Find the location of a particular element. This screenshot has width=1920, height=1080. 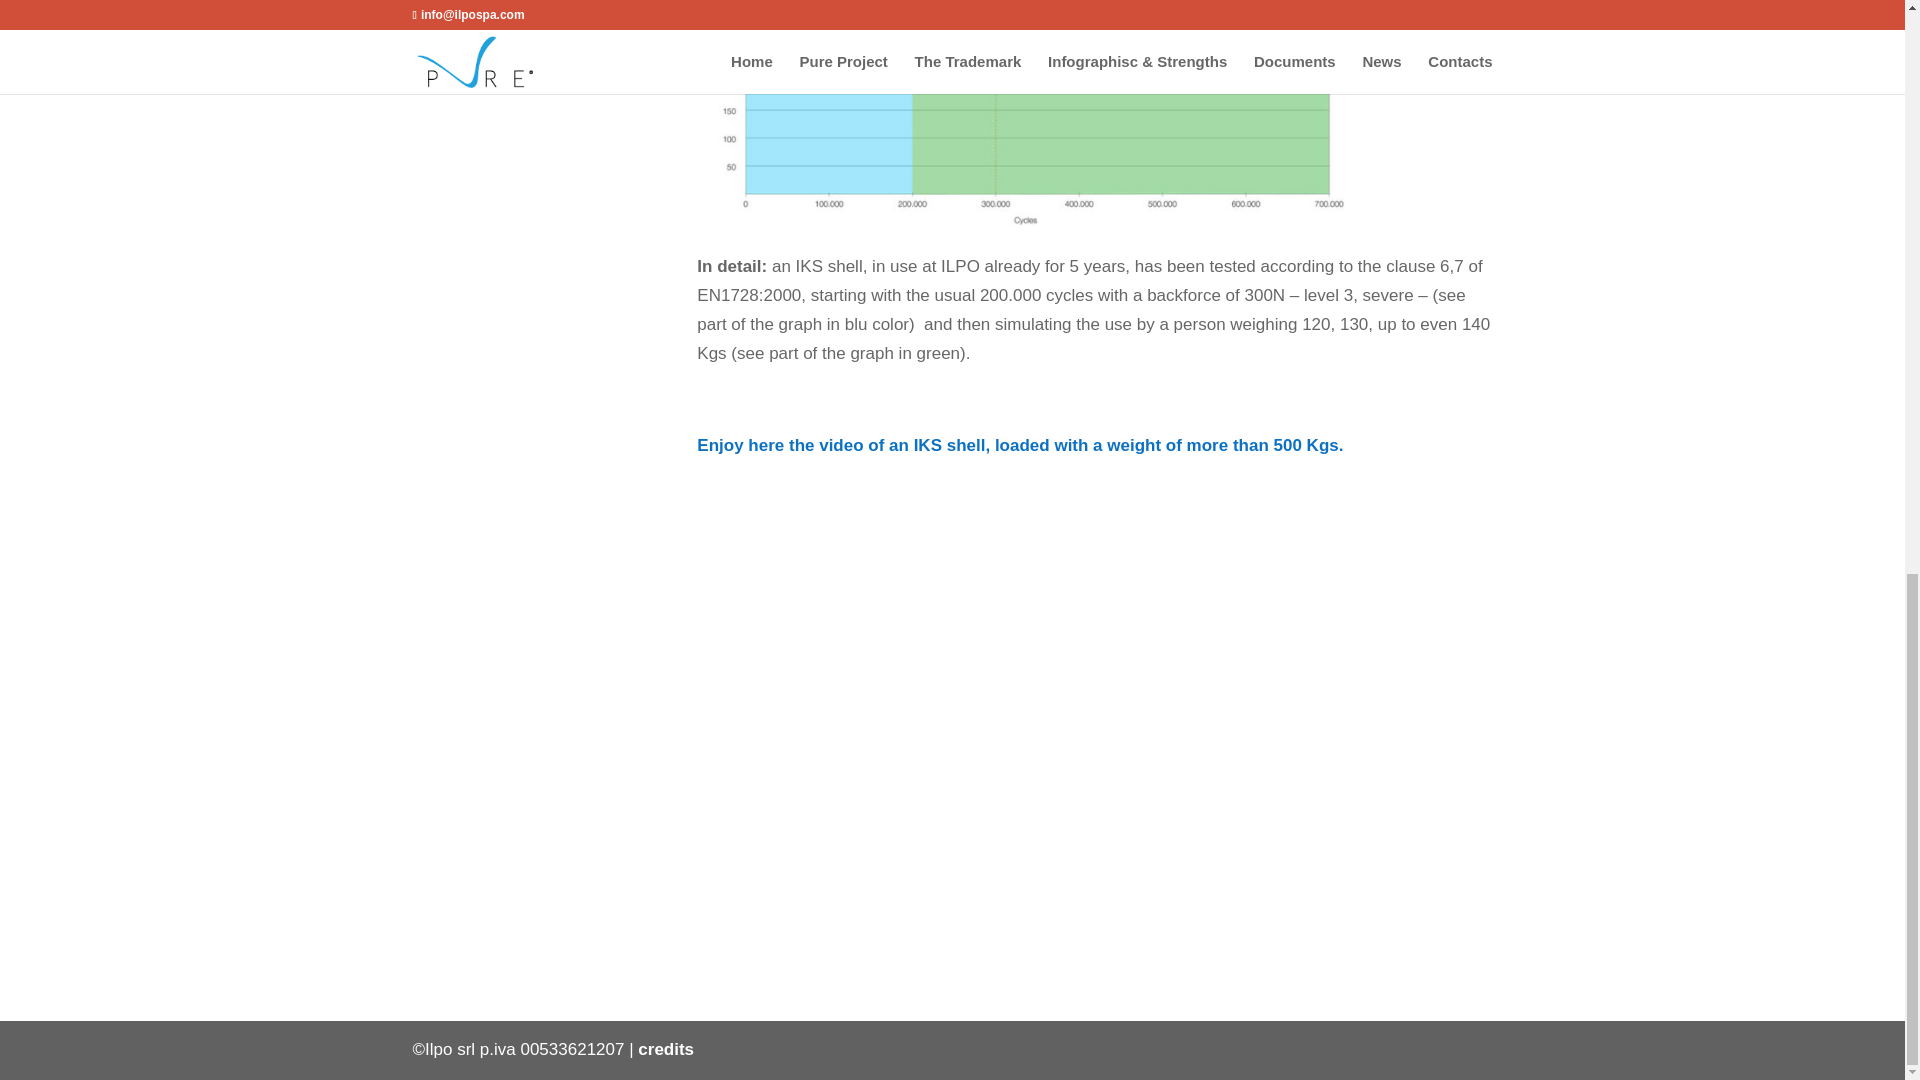

credits is located at coordinates (665, 1050).